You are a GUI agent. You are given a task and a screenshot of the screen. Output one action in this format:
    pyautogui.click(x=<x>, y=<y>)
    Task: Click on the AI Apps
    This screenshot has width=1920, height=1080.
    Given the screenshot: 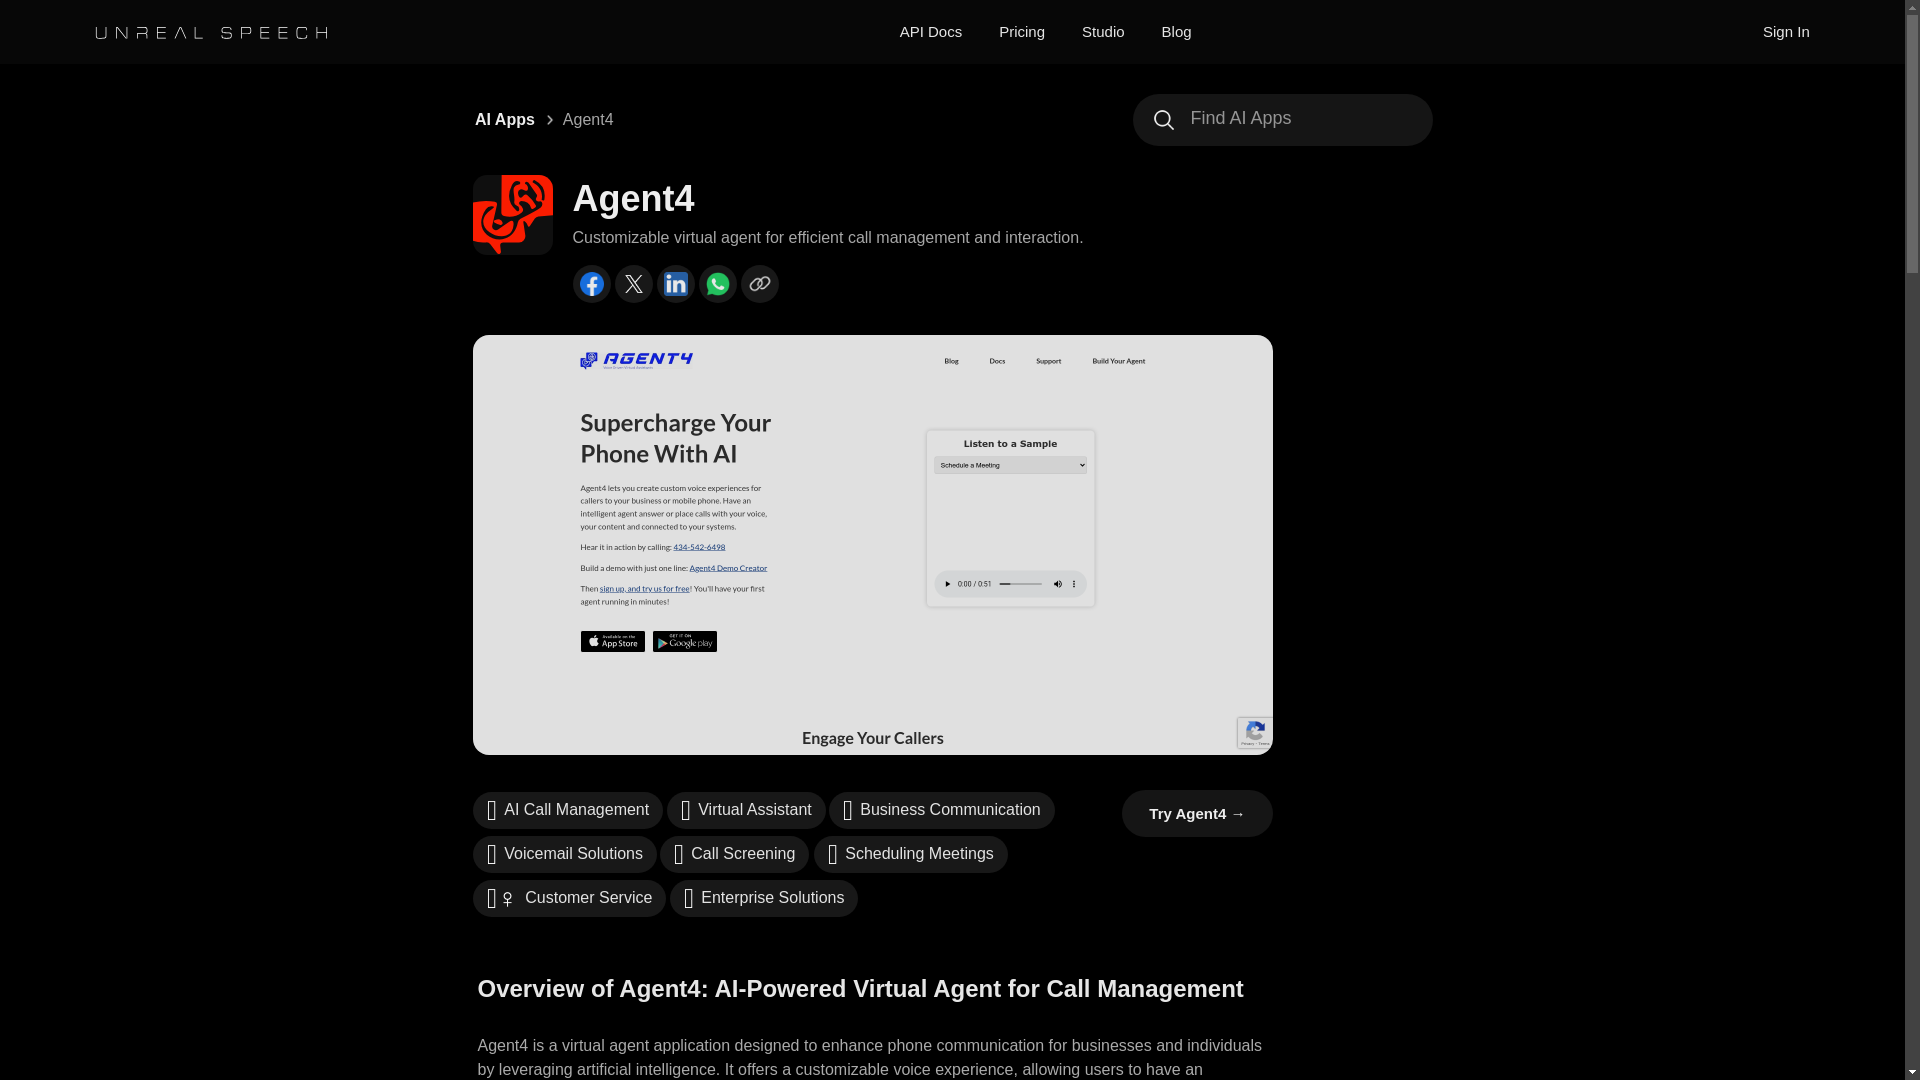 What is the action you would take?
    pyautogui.click(x=504, y=120)
    